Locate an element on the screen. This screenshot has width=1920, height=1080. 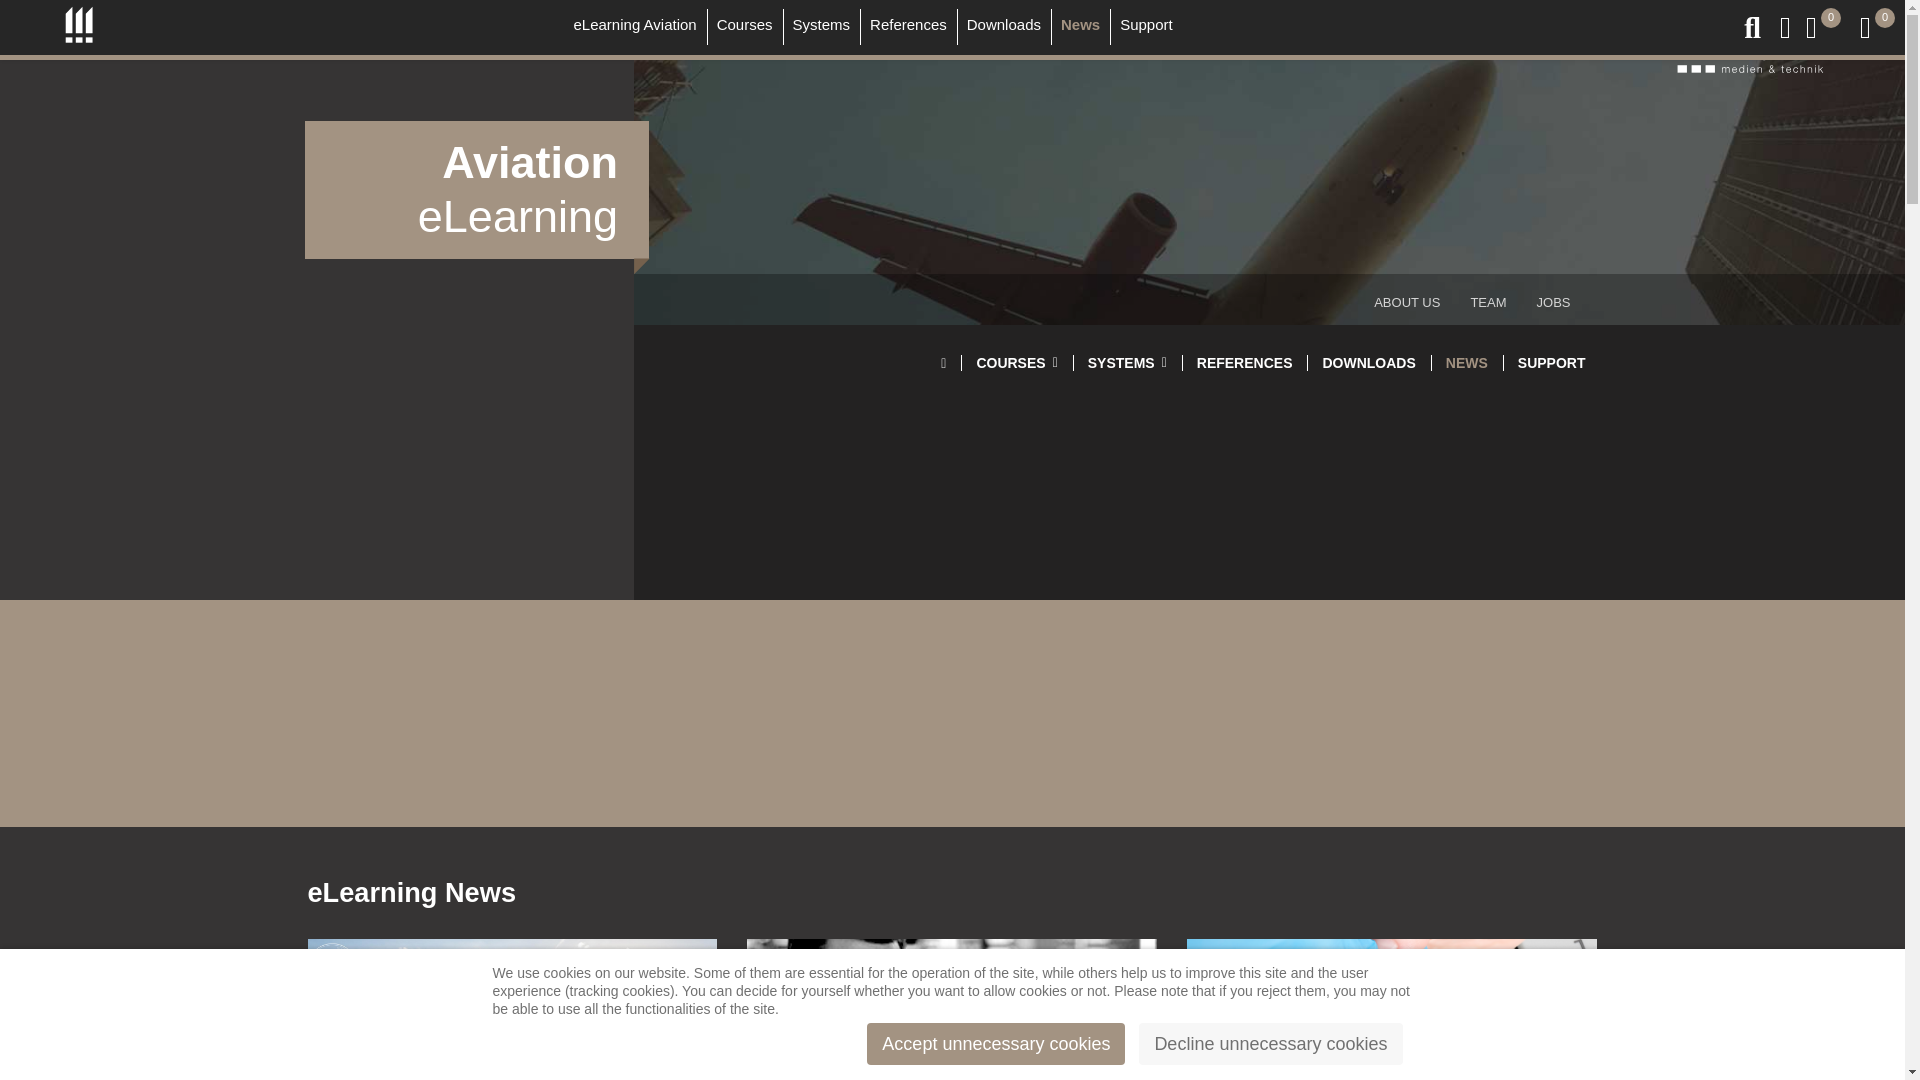
JOBS is located at coordinates (1554, 302).